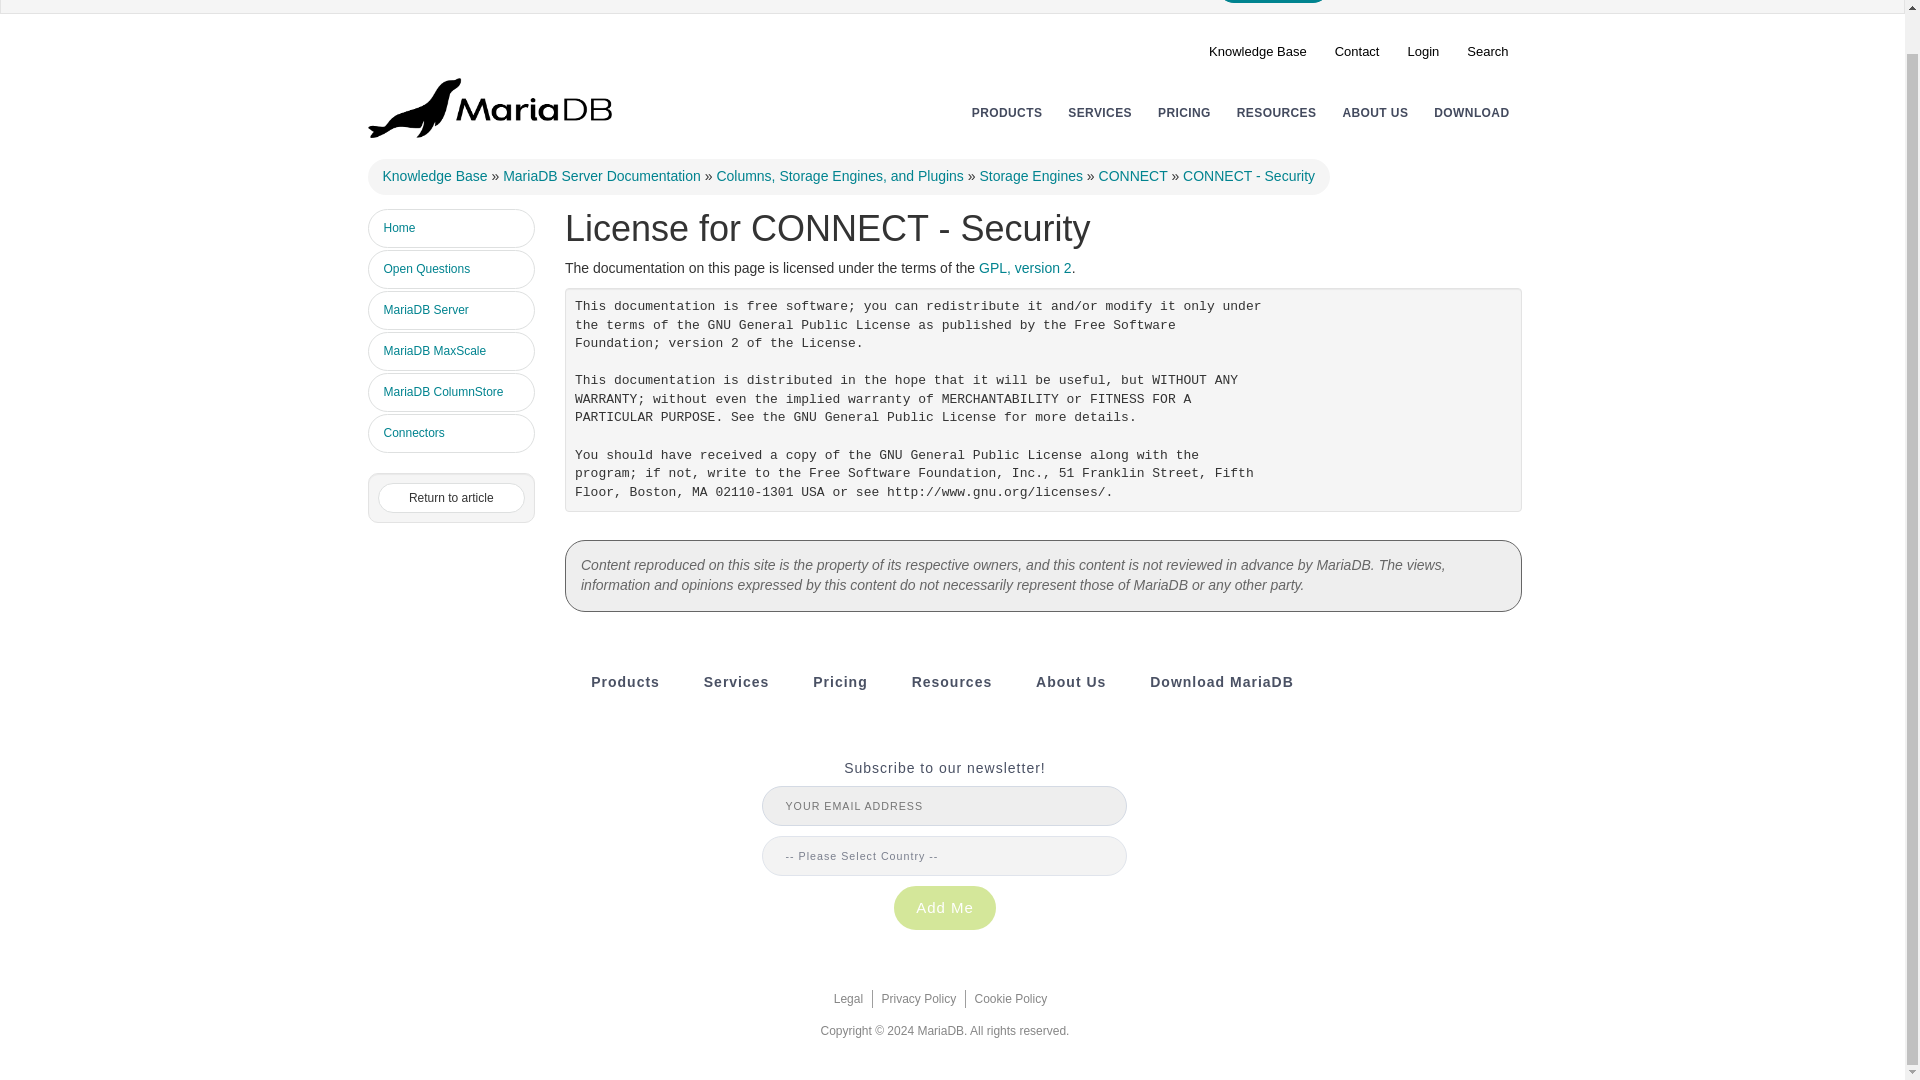 The width and height of the screenshot is (1920, 1080). What do you see at coordinates (452, 498) in the screenshot?
I see `Return to article` at bounding box center [452, 498].